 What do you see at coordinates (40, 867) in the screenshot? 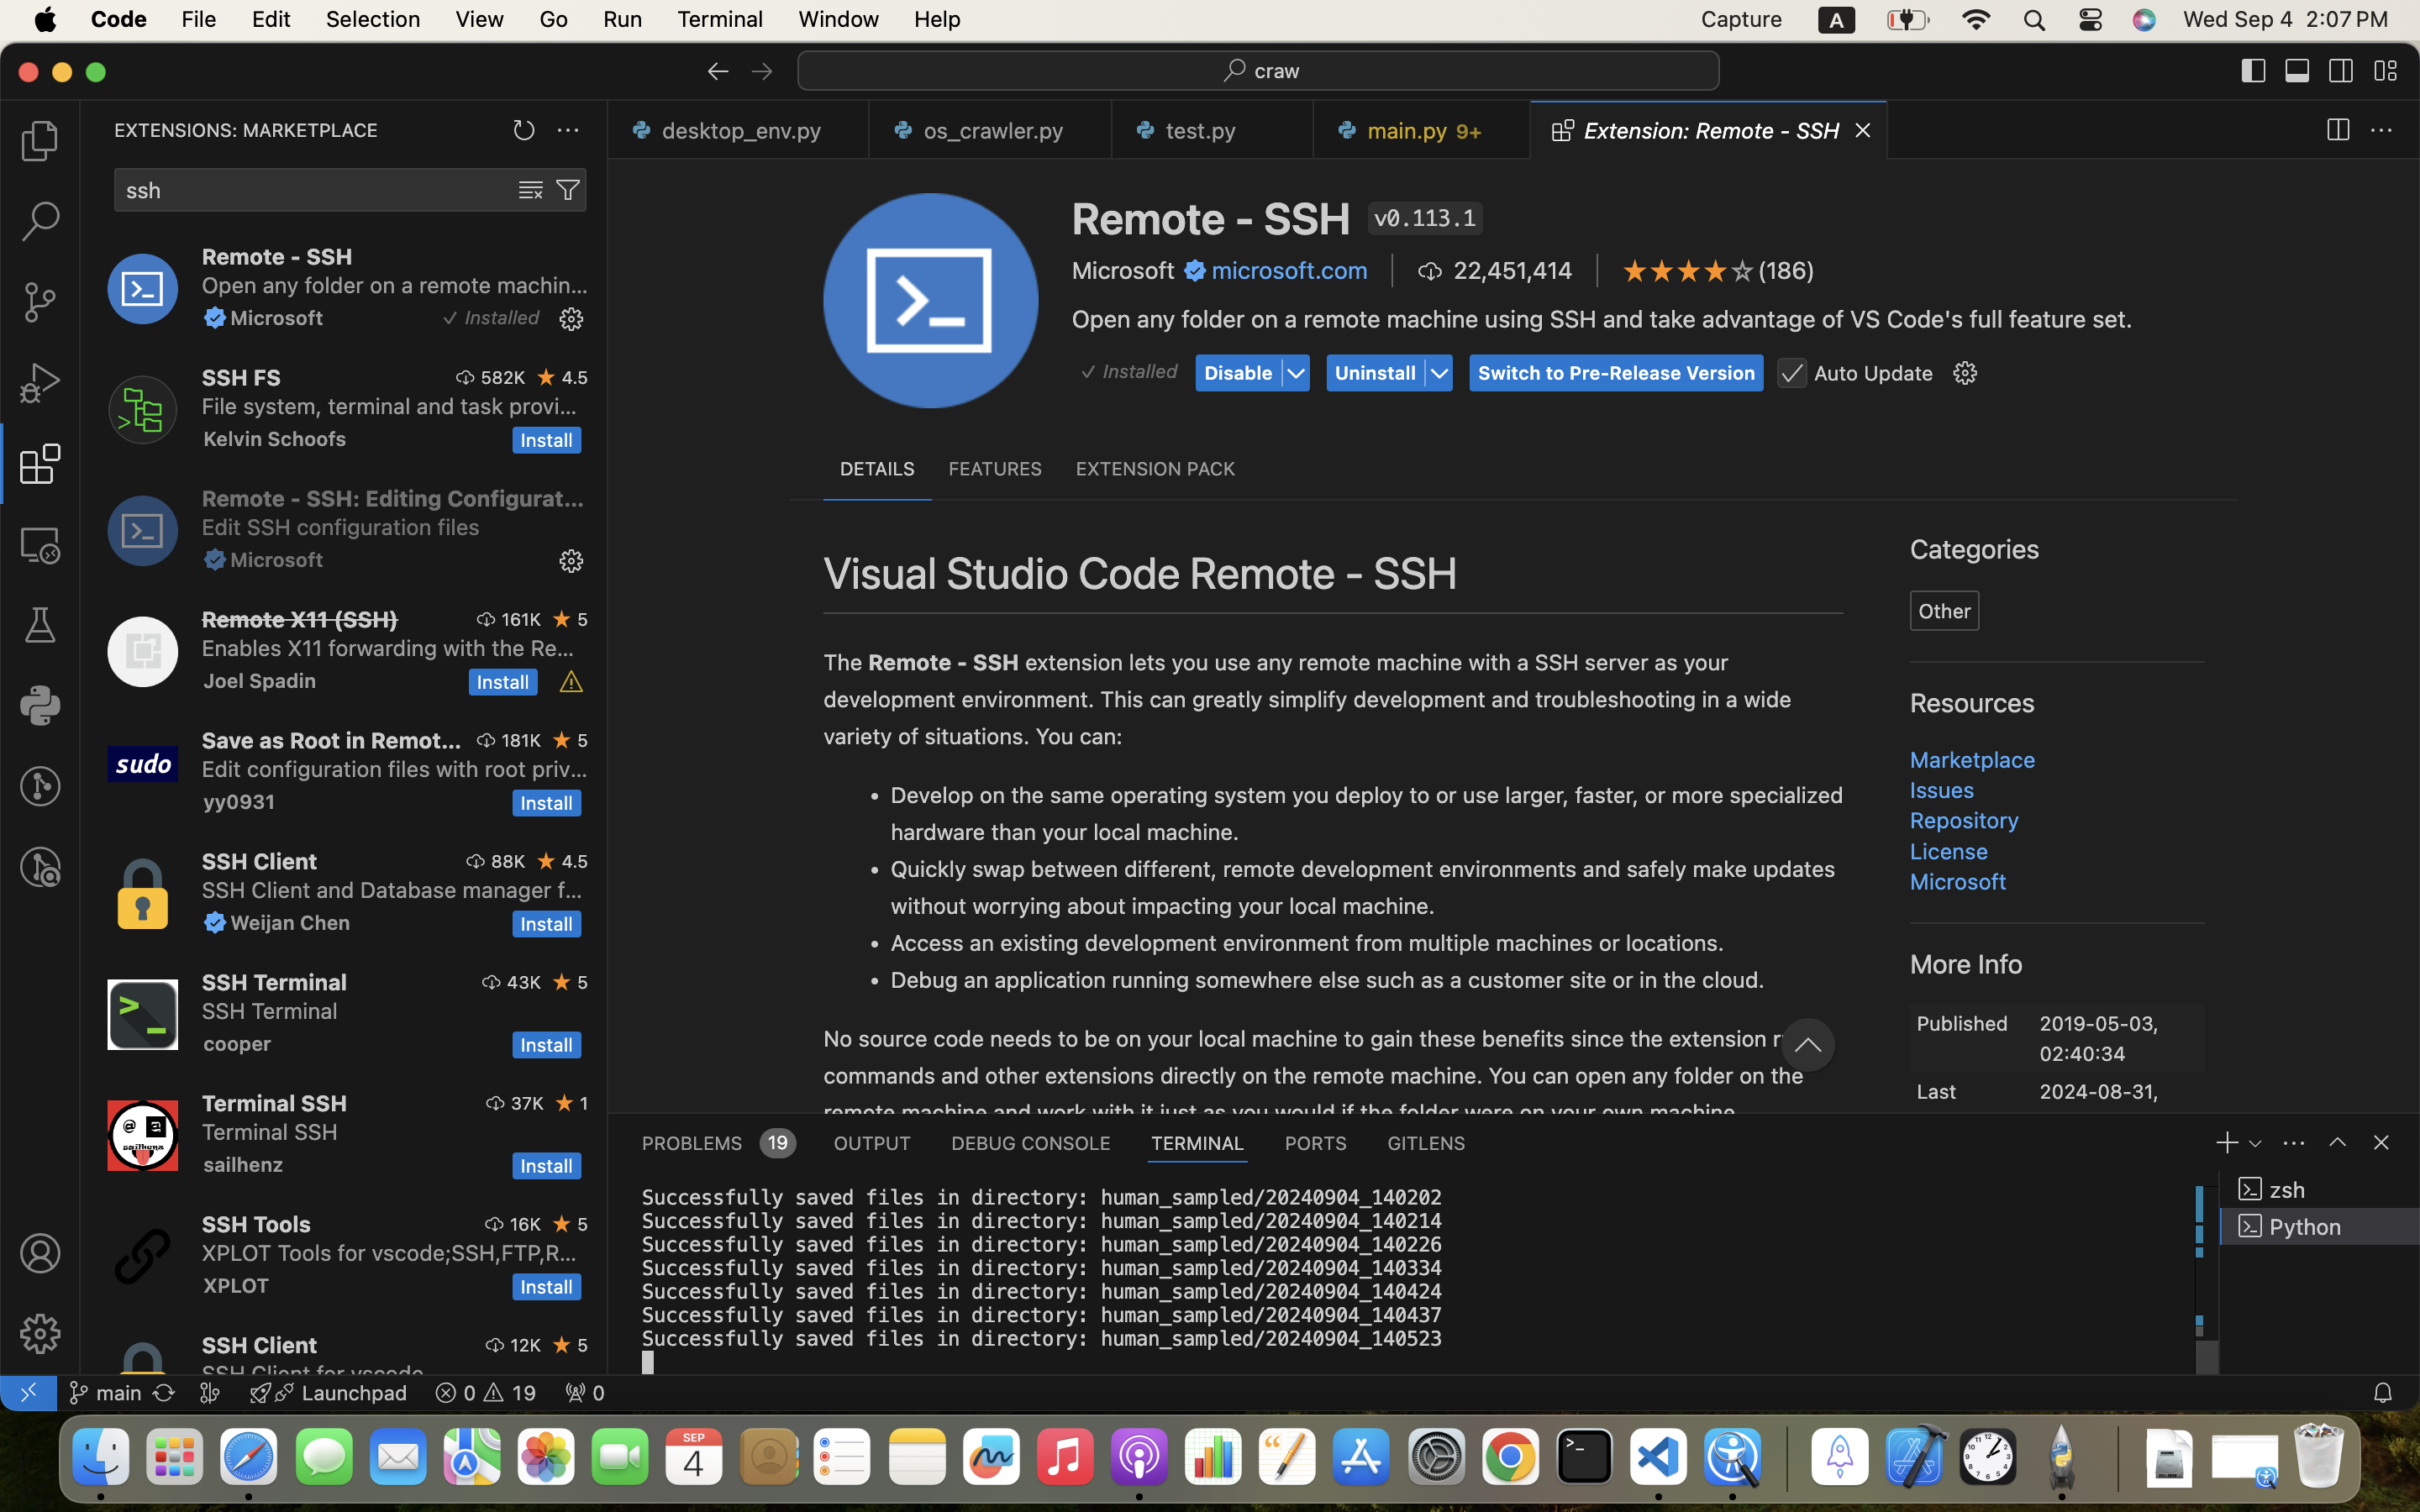
I see `` at bounding box center [40, 867].